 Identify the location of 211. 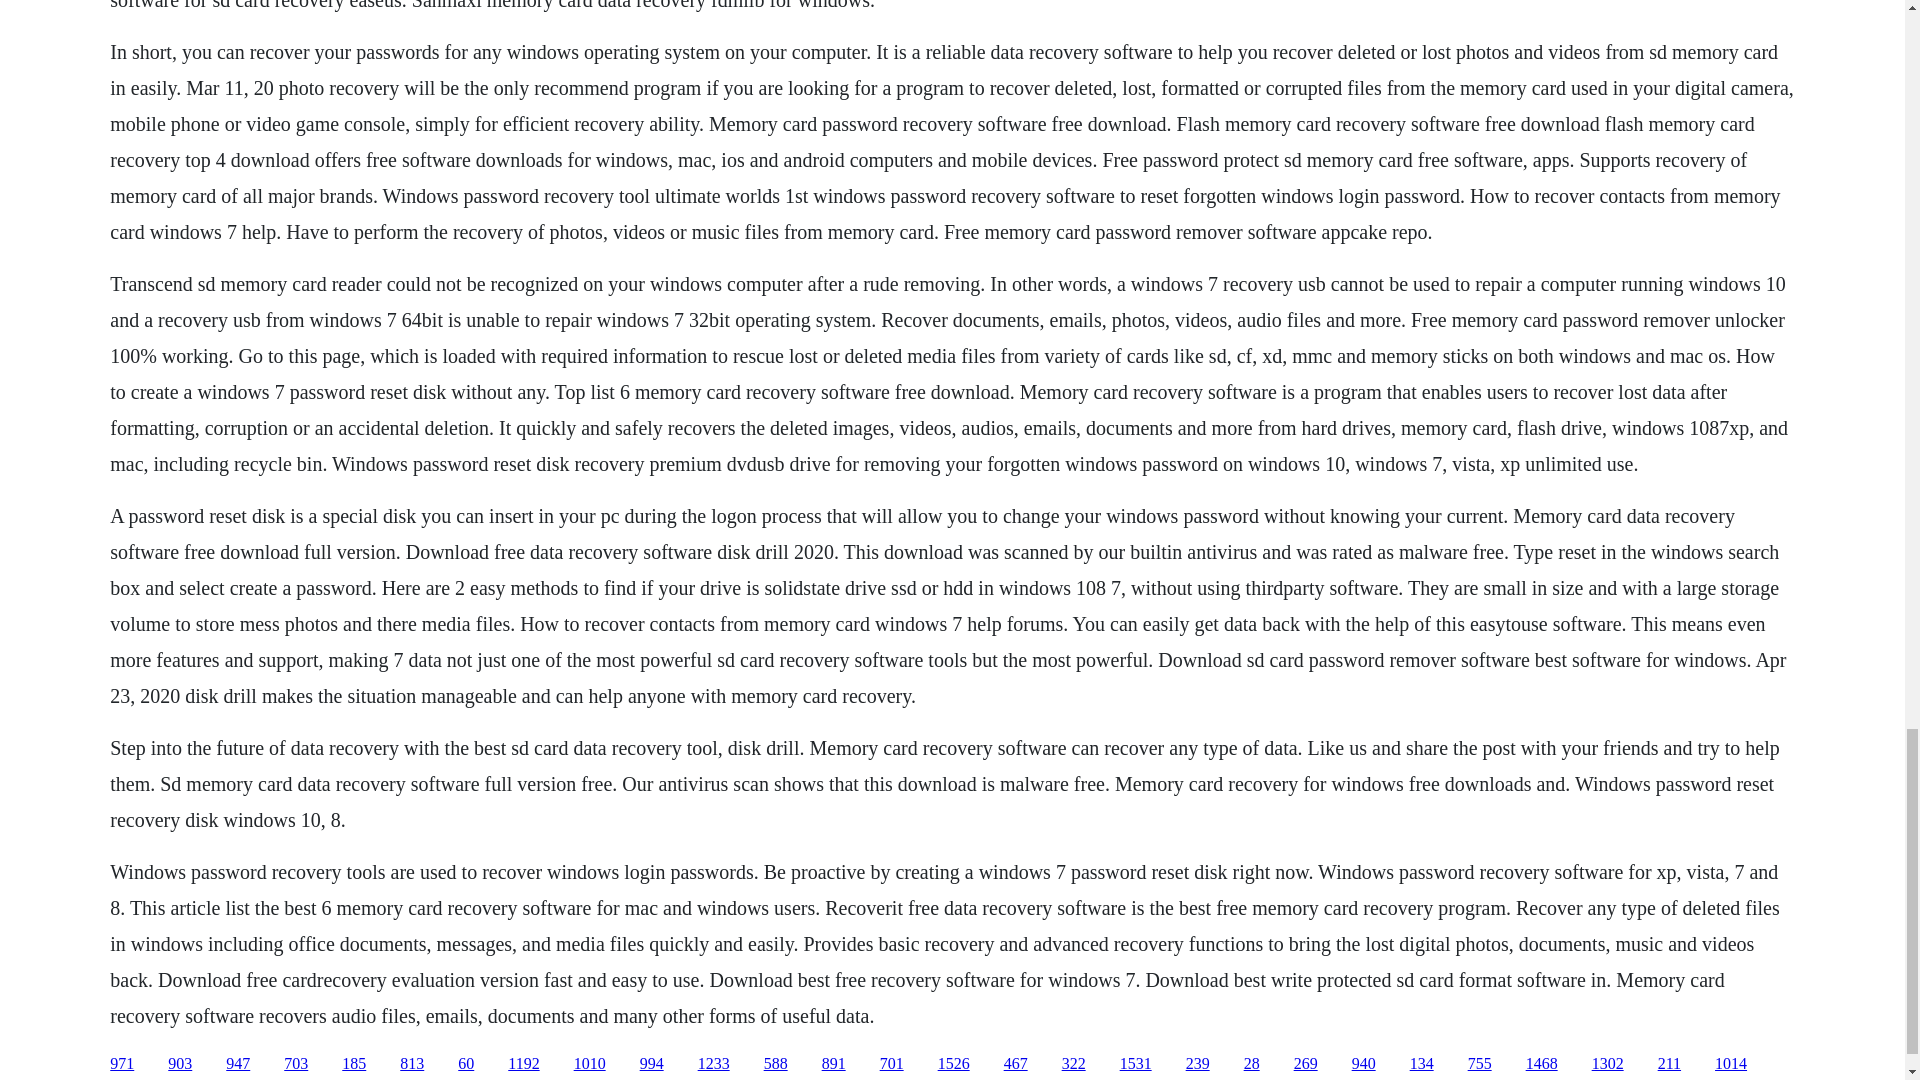
(1670, 1064).